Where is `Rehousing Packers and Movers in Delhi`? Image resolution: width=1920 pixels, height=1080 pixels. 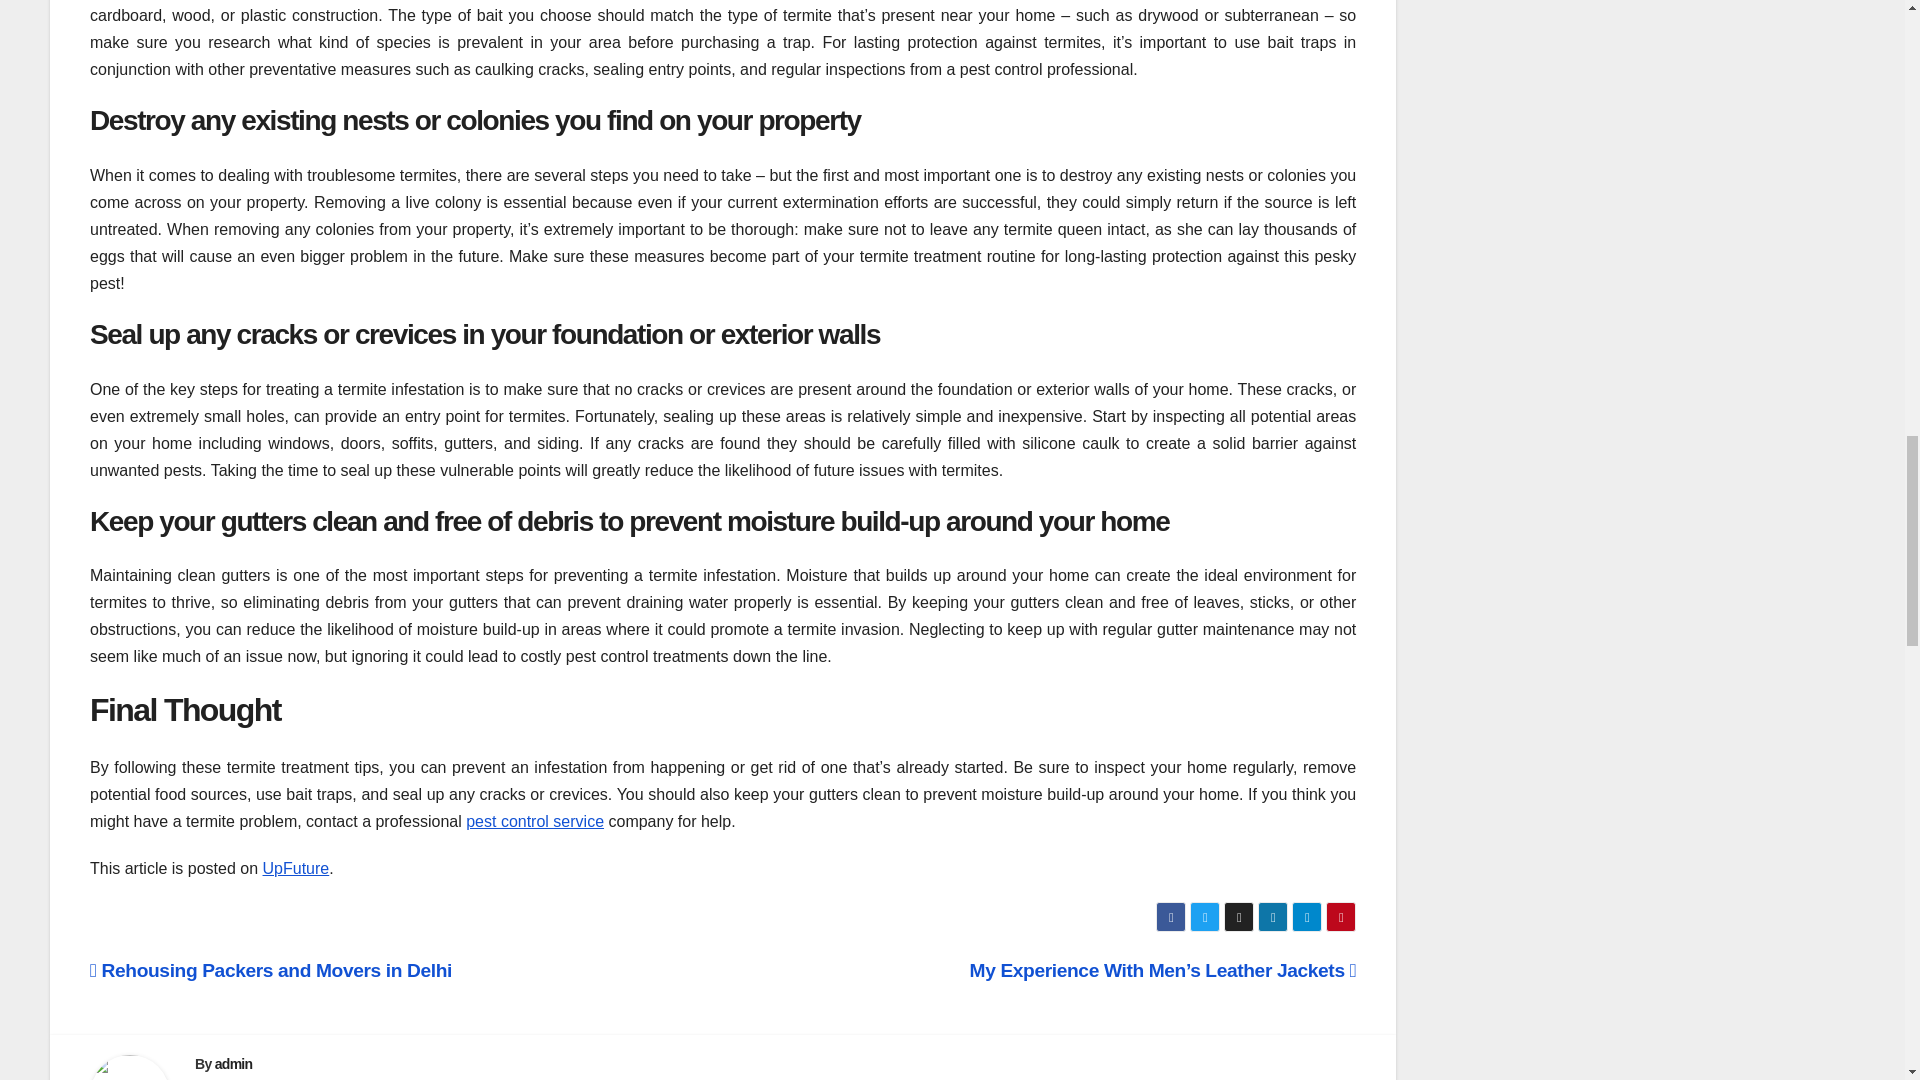
Rehousing Packers and Movers in Delhi is located at coordinates (270, 970).